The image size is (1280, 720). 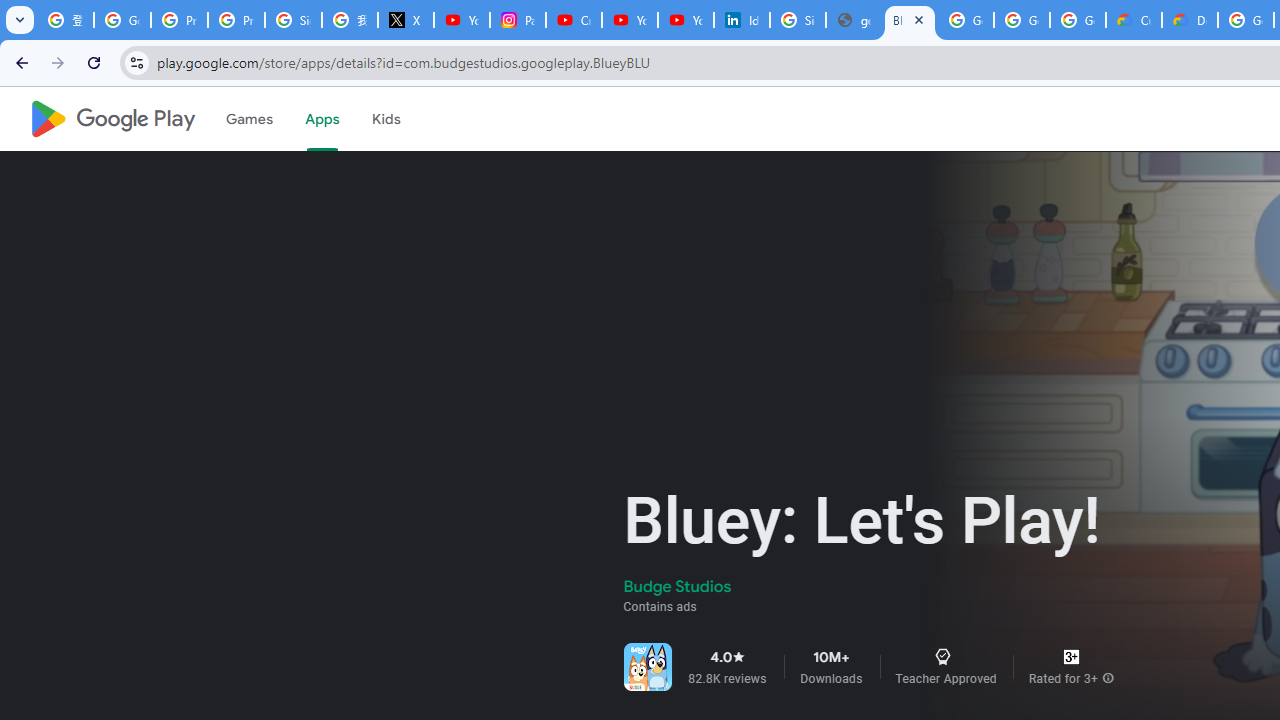 What do you see at coordinates (112, 119) in the screenshot?
I see `Google Play logo` at bounding box center [112, 119].